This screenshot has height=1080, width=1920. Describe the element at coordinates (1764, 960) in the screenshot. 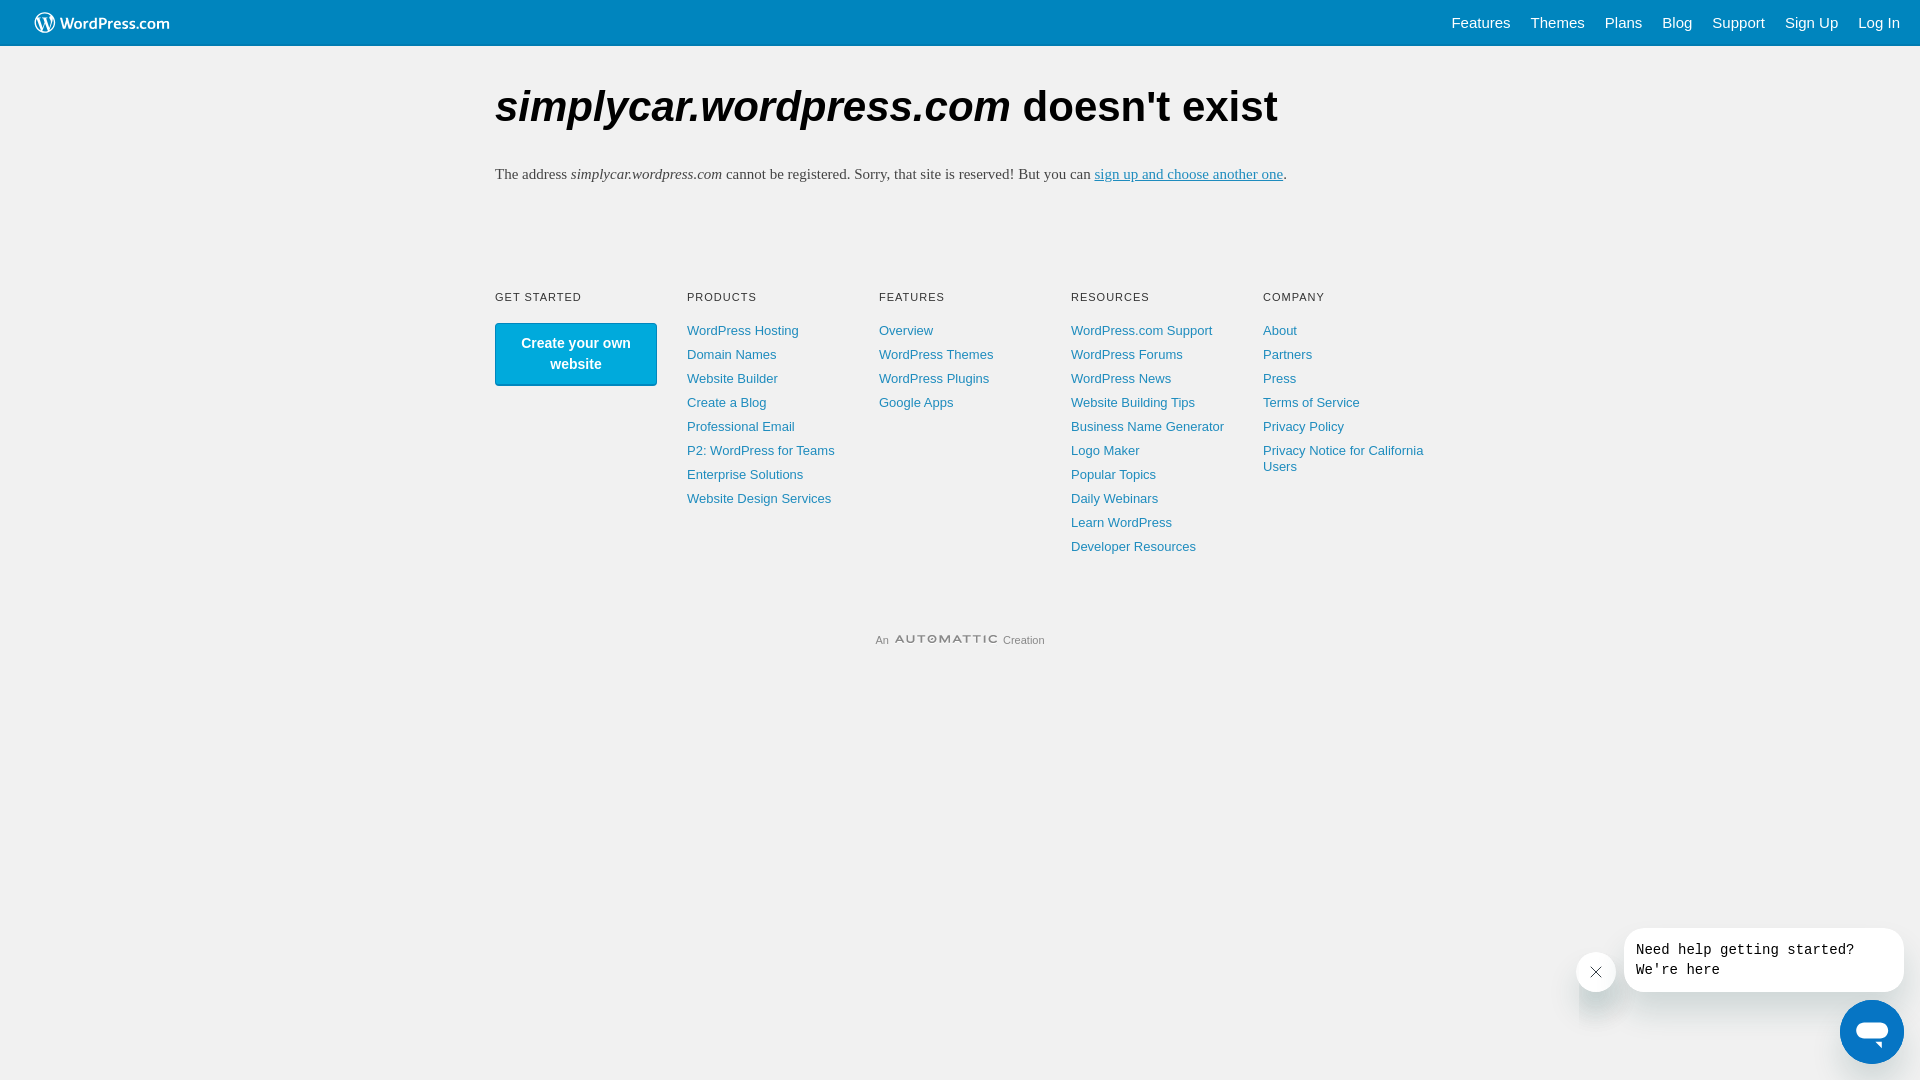

I see `Message from company` at that location.